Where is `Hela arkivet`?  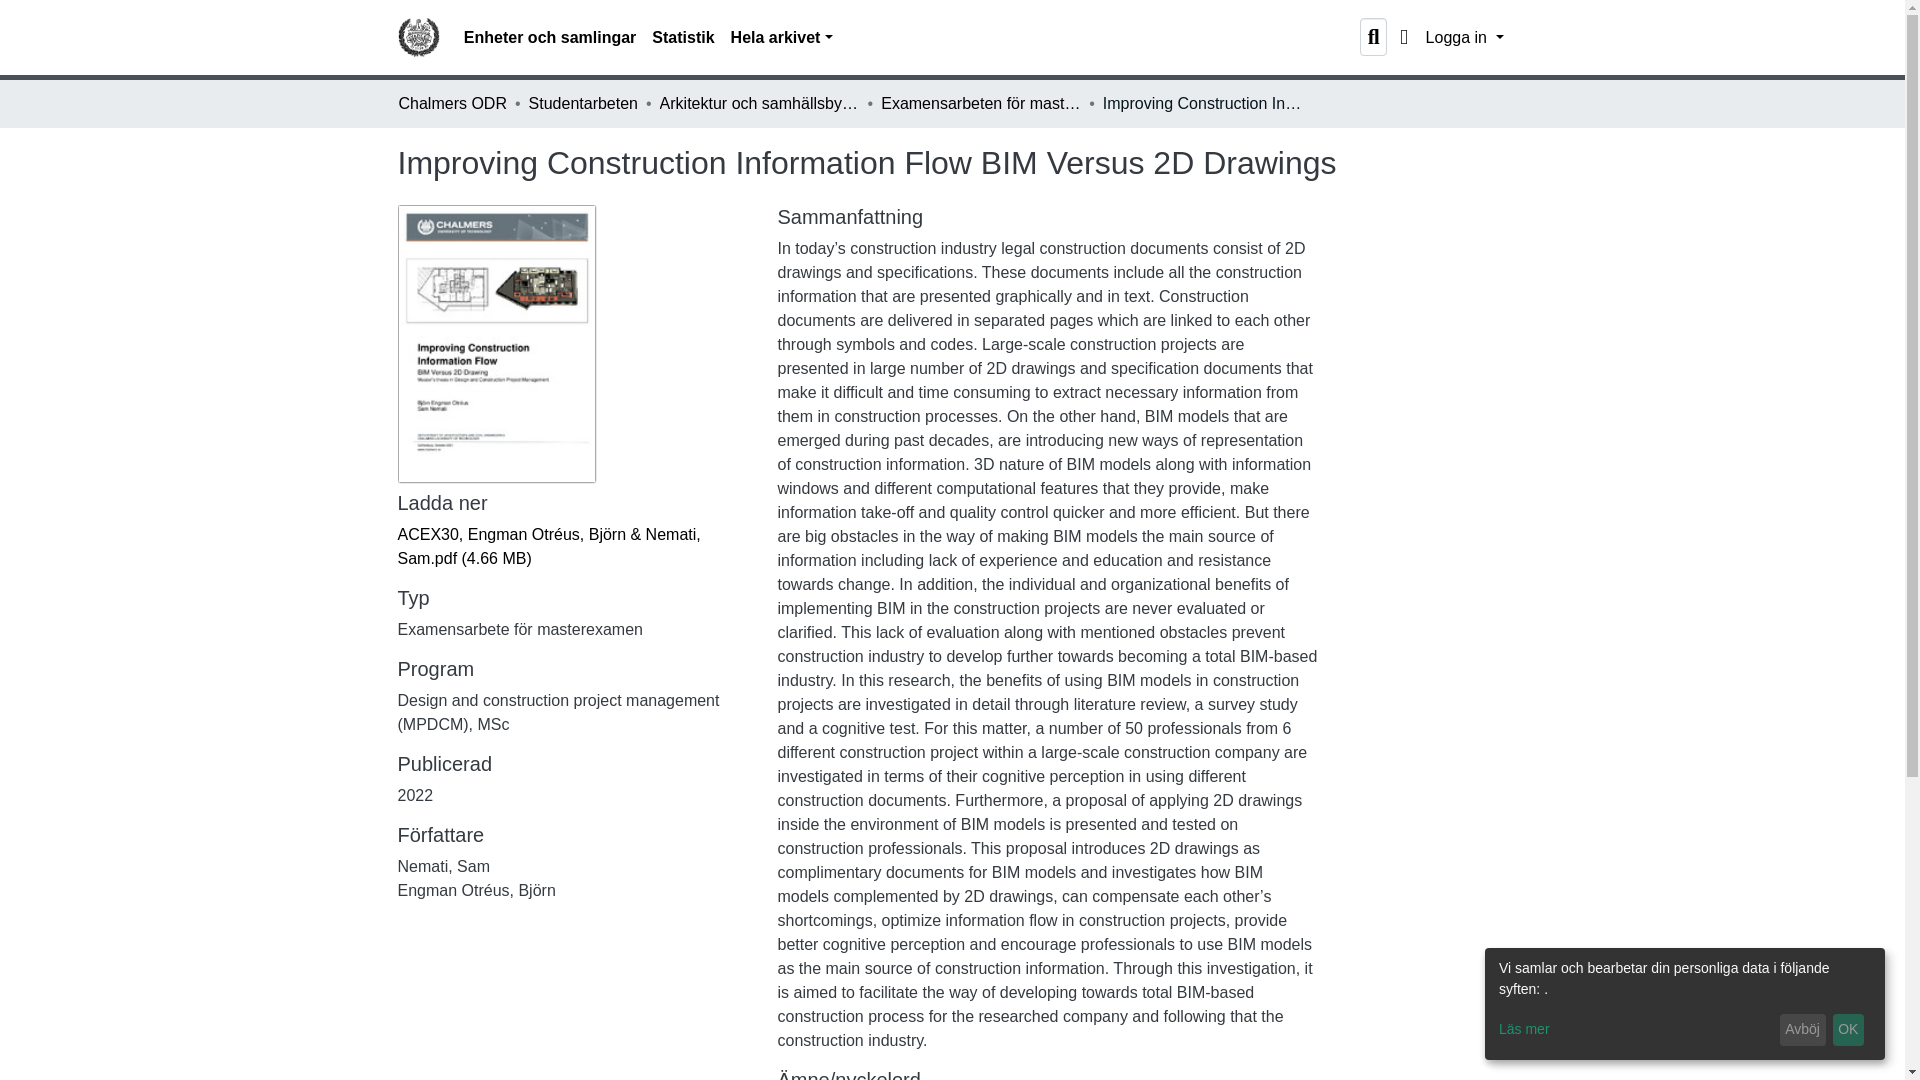
Hela arkivet is located at coordinates (782, 38).